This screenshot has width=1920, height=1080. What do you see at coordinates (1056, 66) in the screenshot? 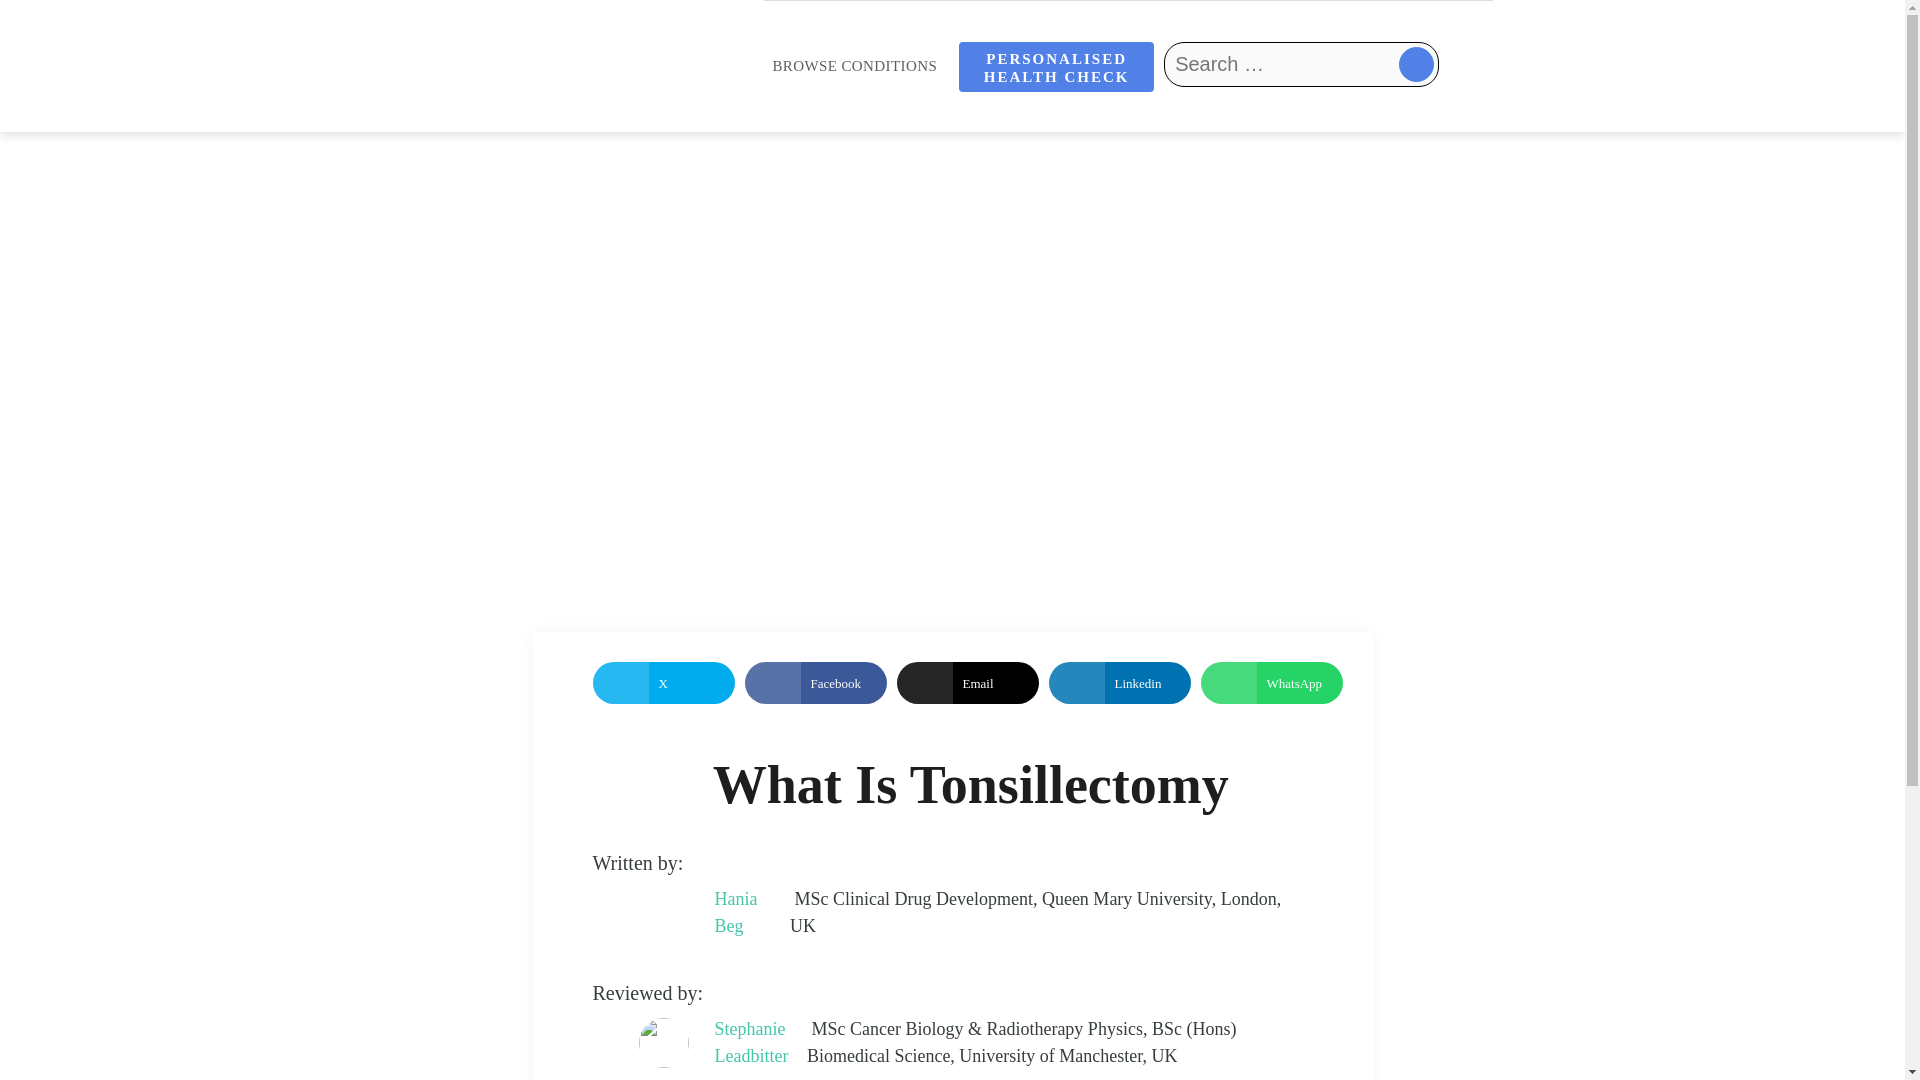
I see `PERSONALISED HEALTH CHECK` at bounding box center [1056, 66].